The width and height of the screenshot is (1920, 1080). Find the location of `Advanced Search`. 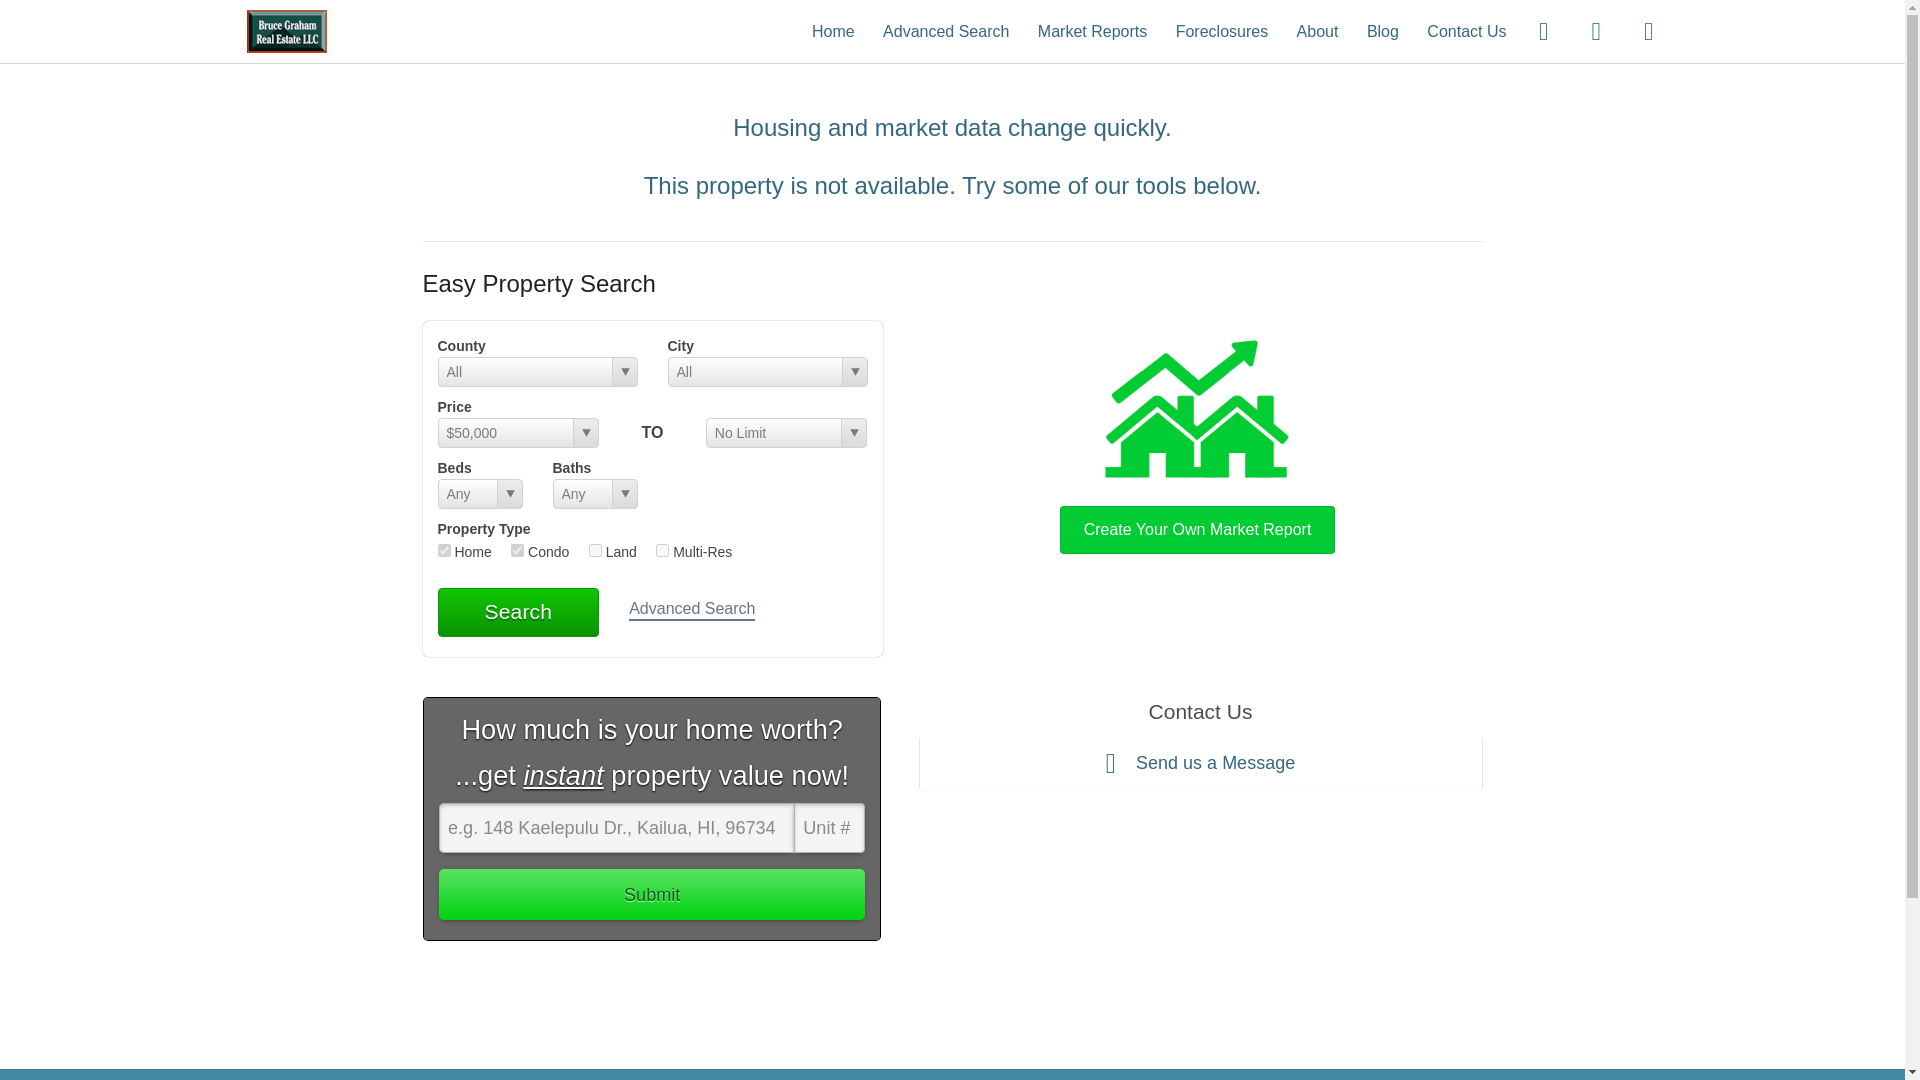

Advanced Search is located at coordinates (946, 30).